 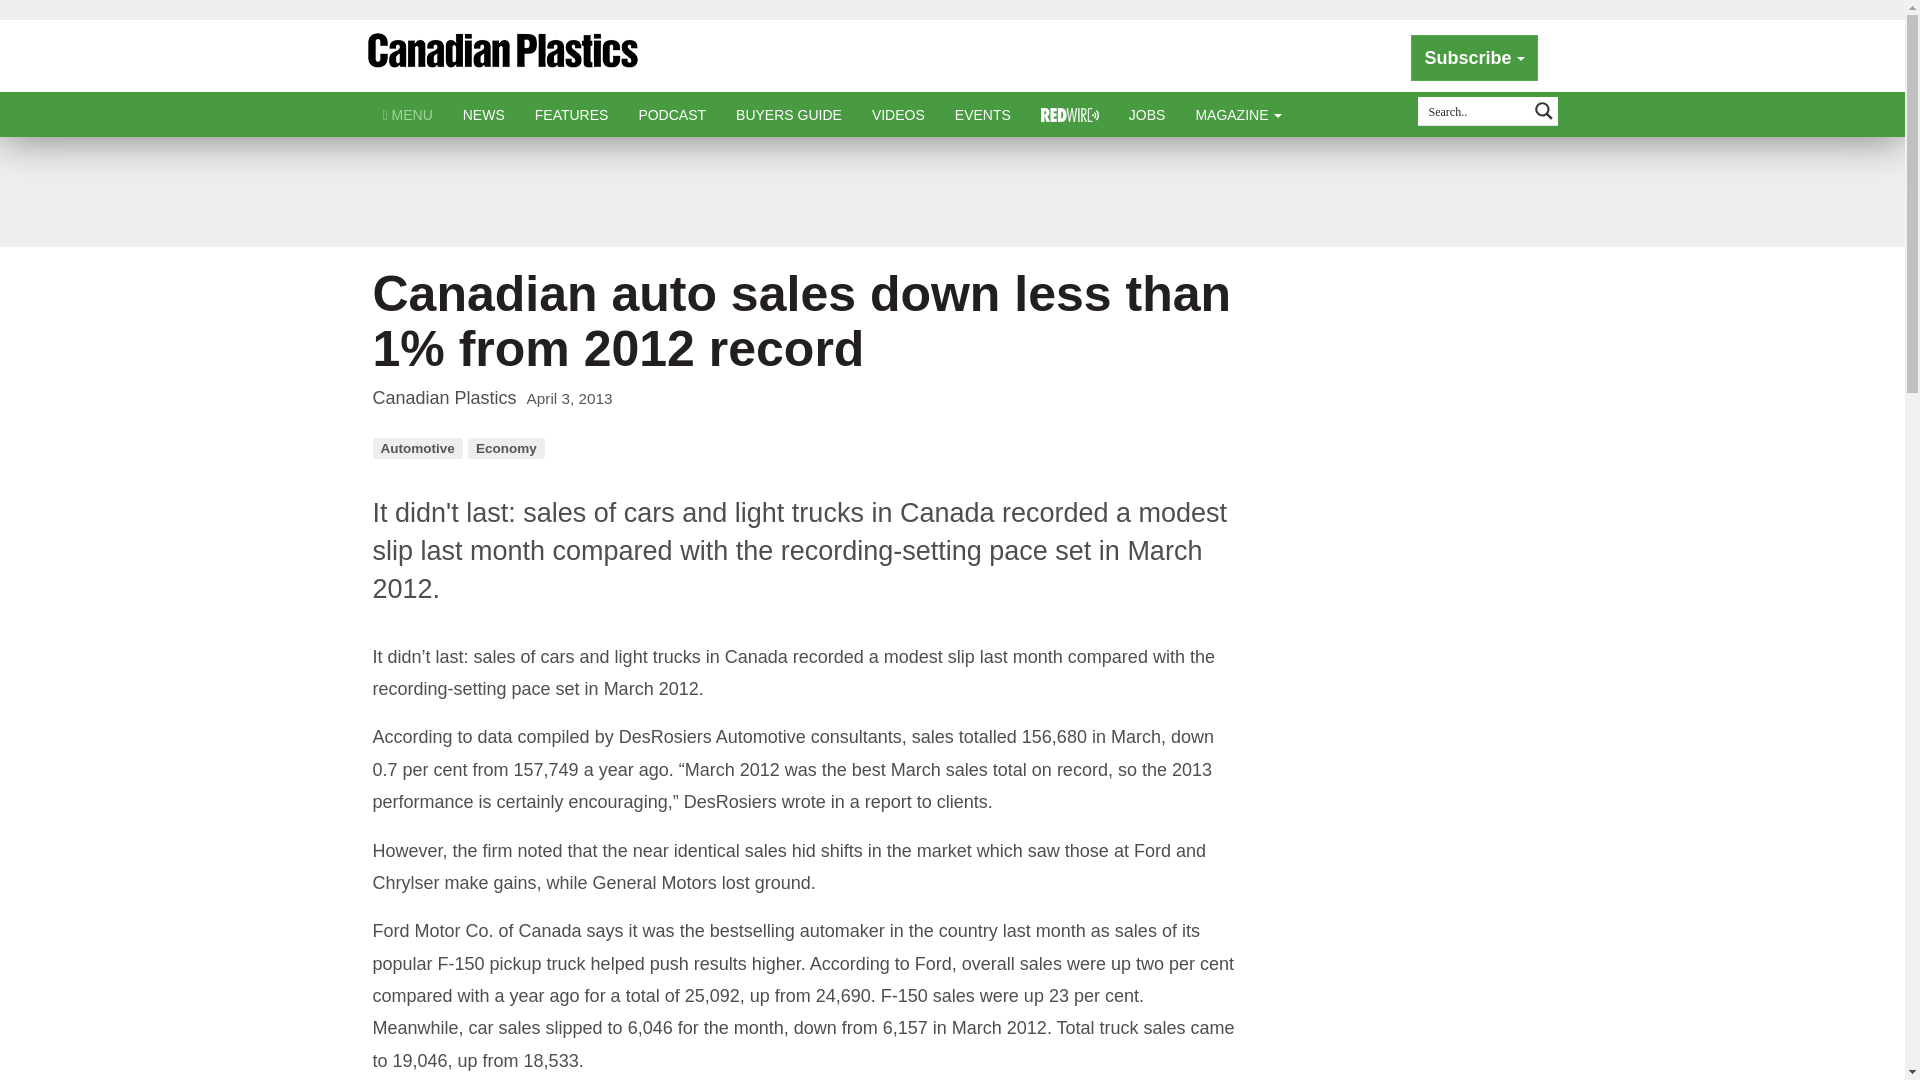 What do you see at coordinates (788, 114) in the screenshot?
I see `BUYERS GUIDE` at bounding box center [788, 114].